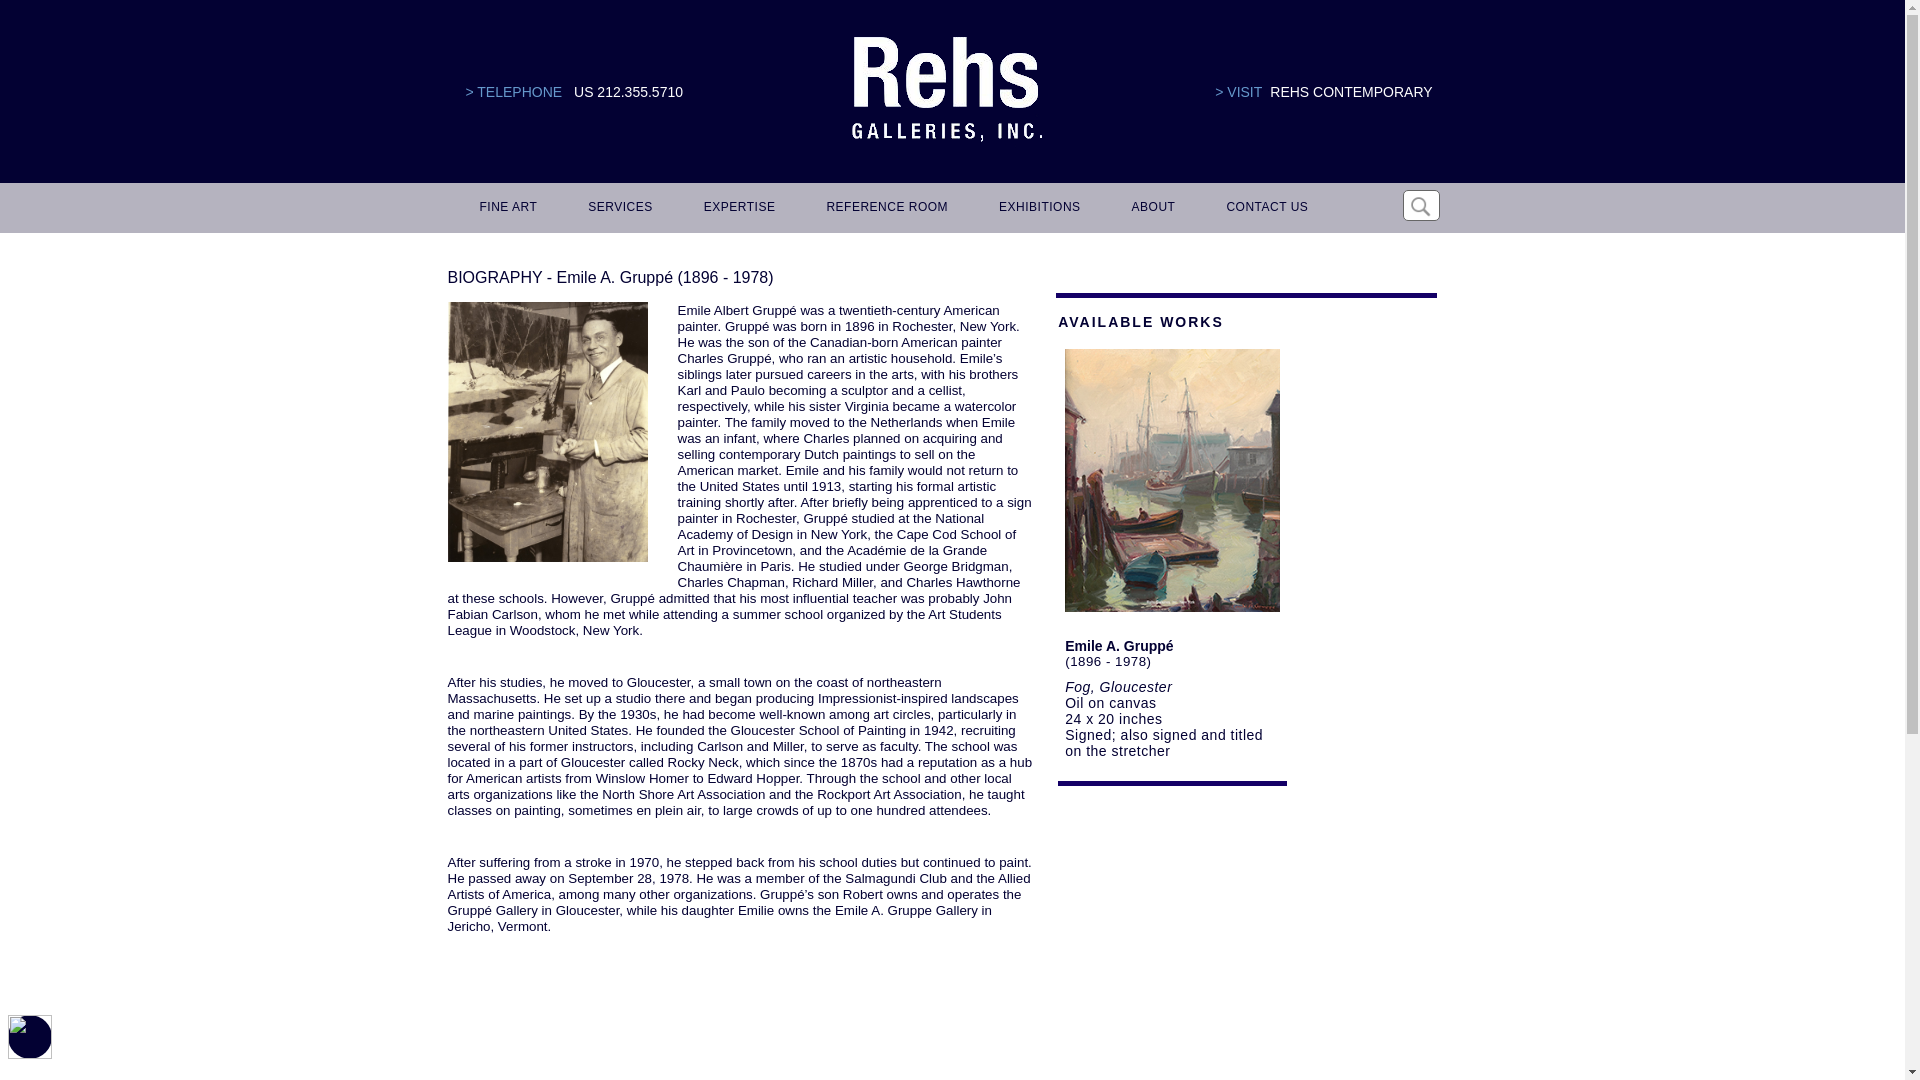 The width and height of the screenshot is (1920, 1080). What do you see at coordinates (1350, 92) in the screenshot?
I see `REHS CONTEMPORARY` at bounding box center [1350, 92].